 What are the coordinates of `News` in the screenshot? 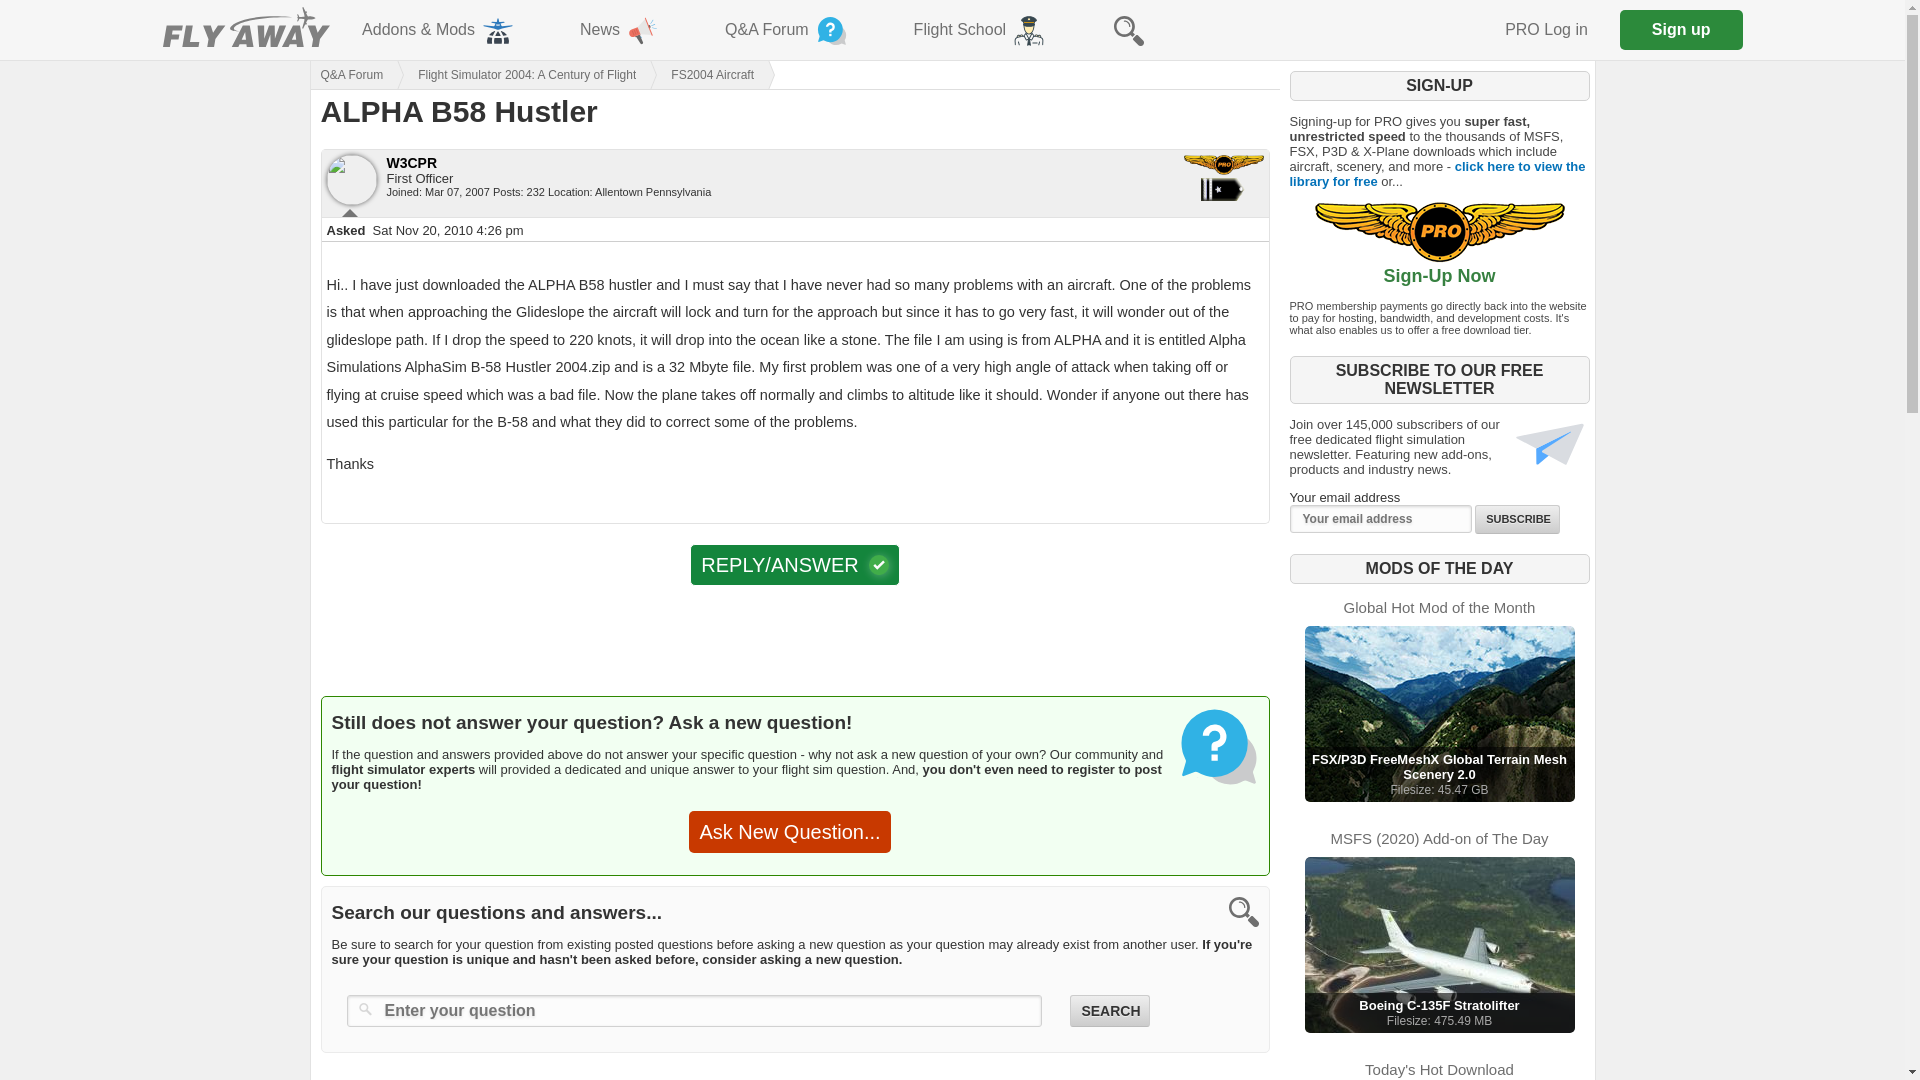 It's located at (620, 30).